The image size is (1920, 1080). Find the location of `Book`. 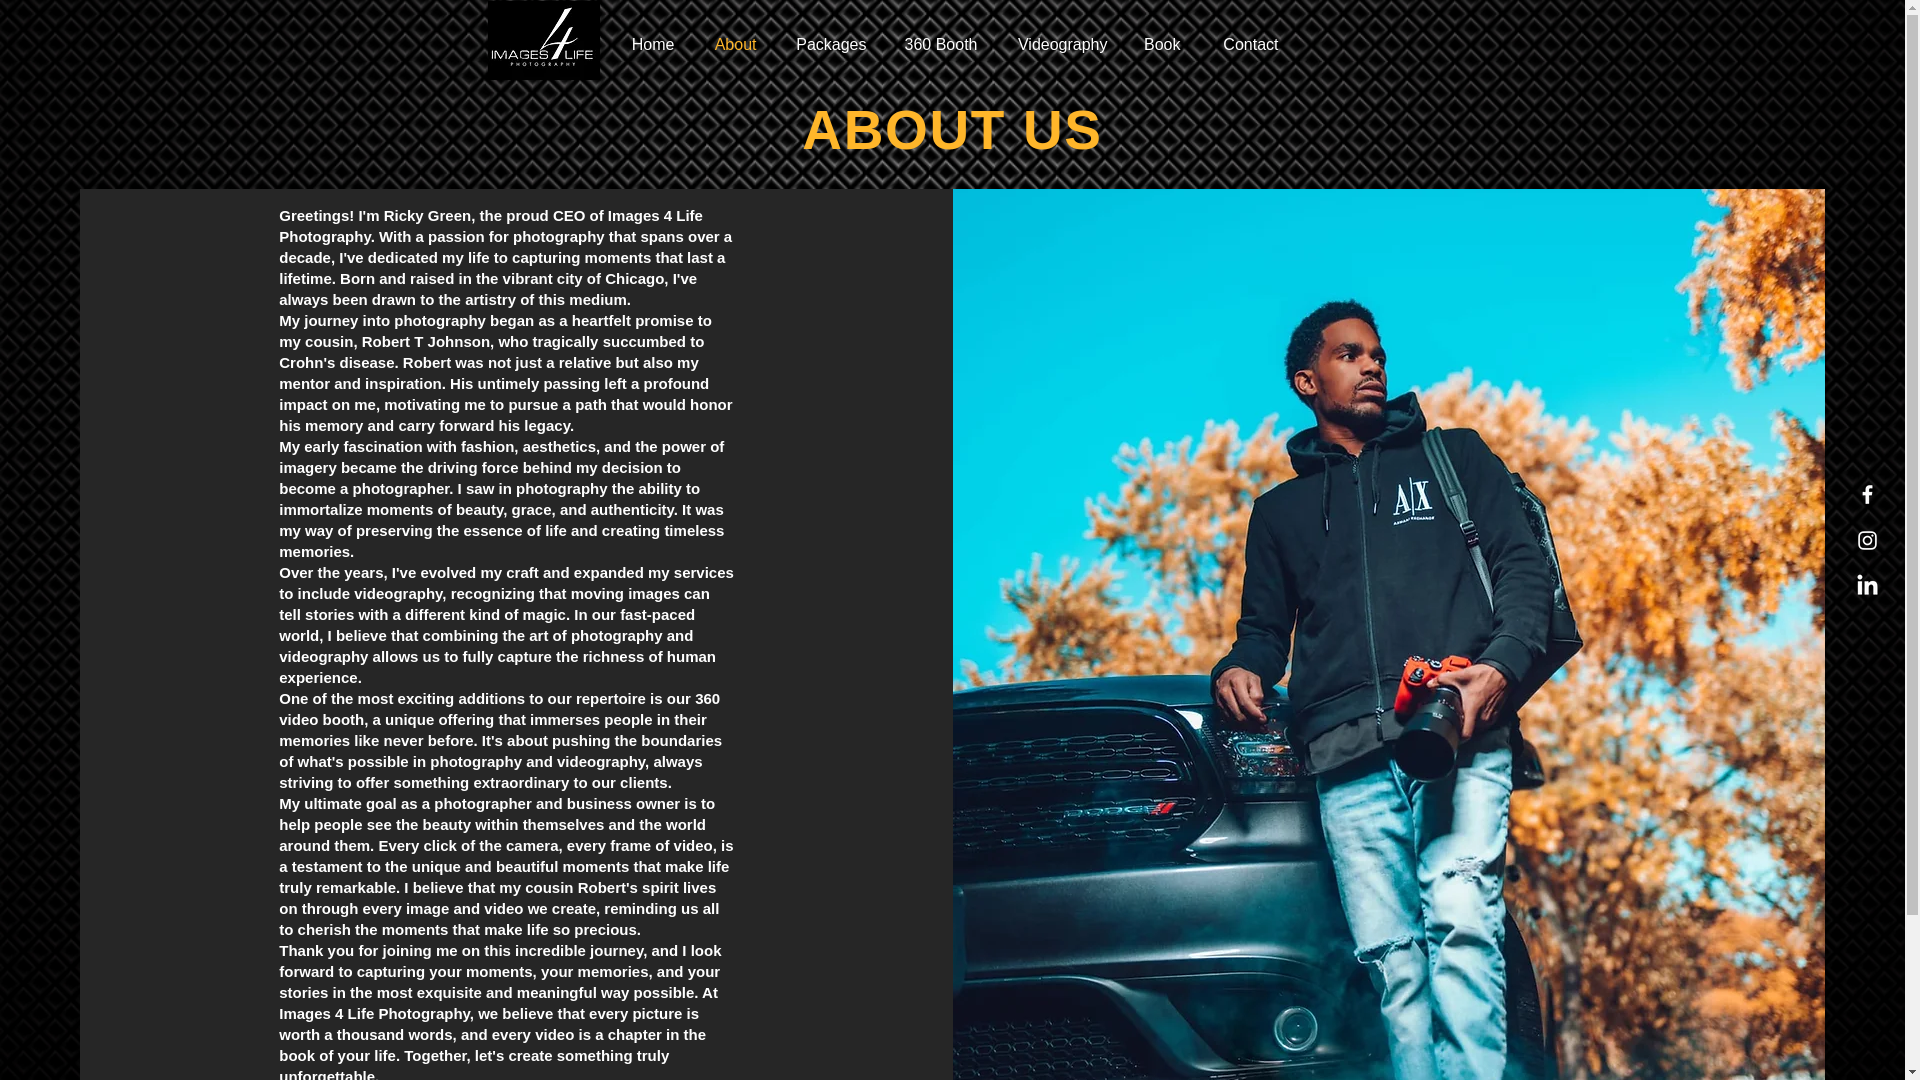

Book is located at coordinates (1158, 45).